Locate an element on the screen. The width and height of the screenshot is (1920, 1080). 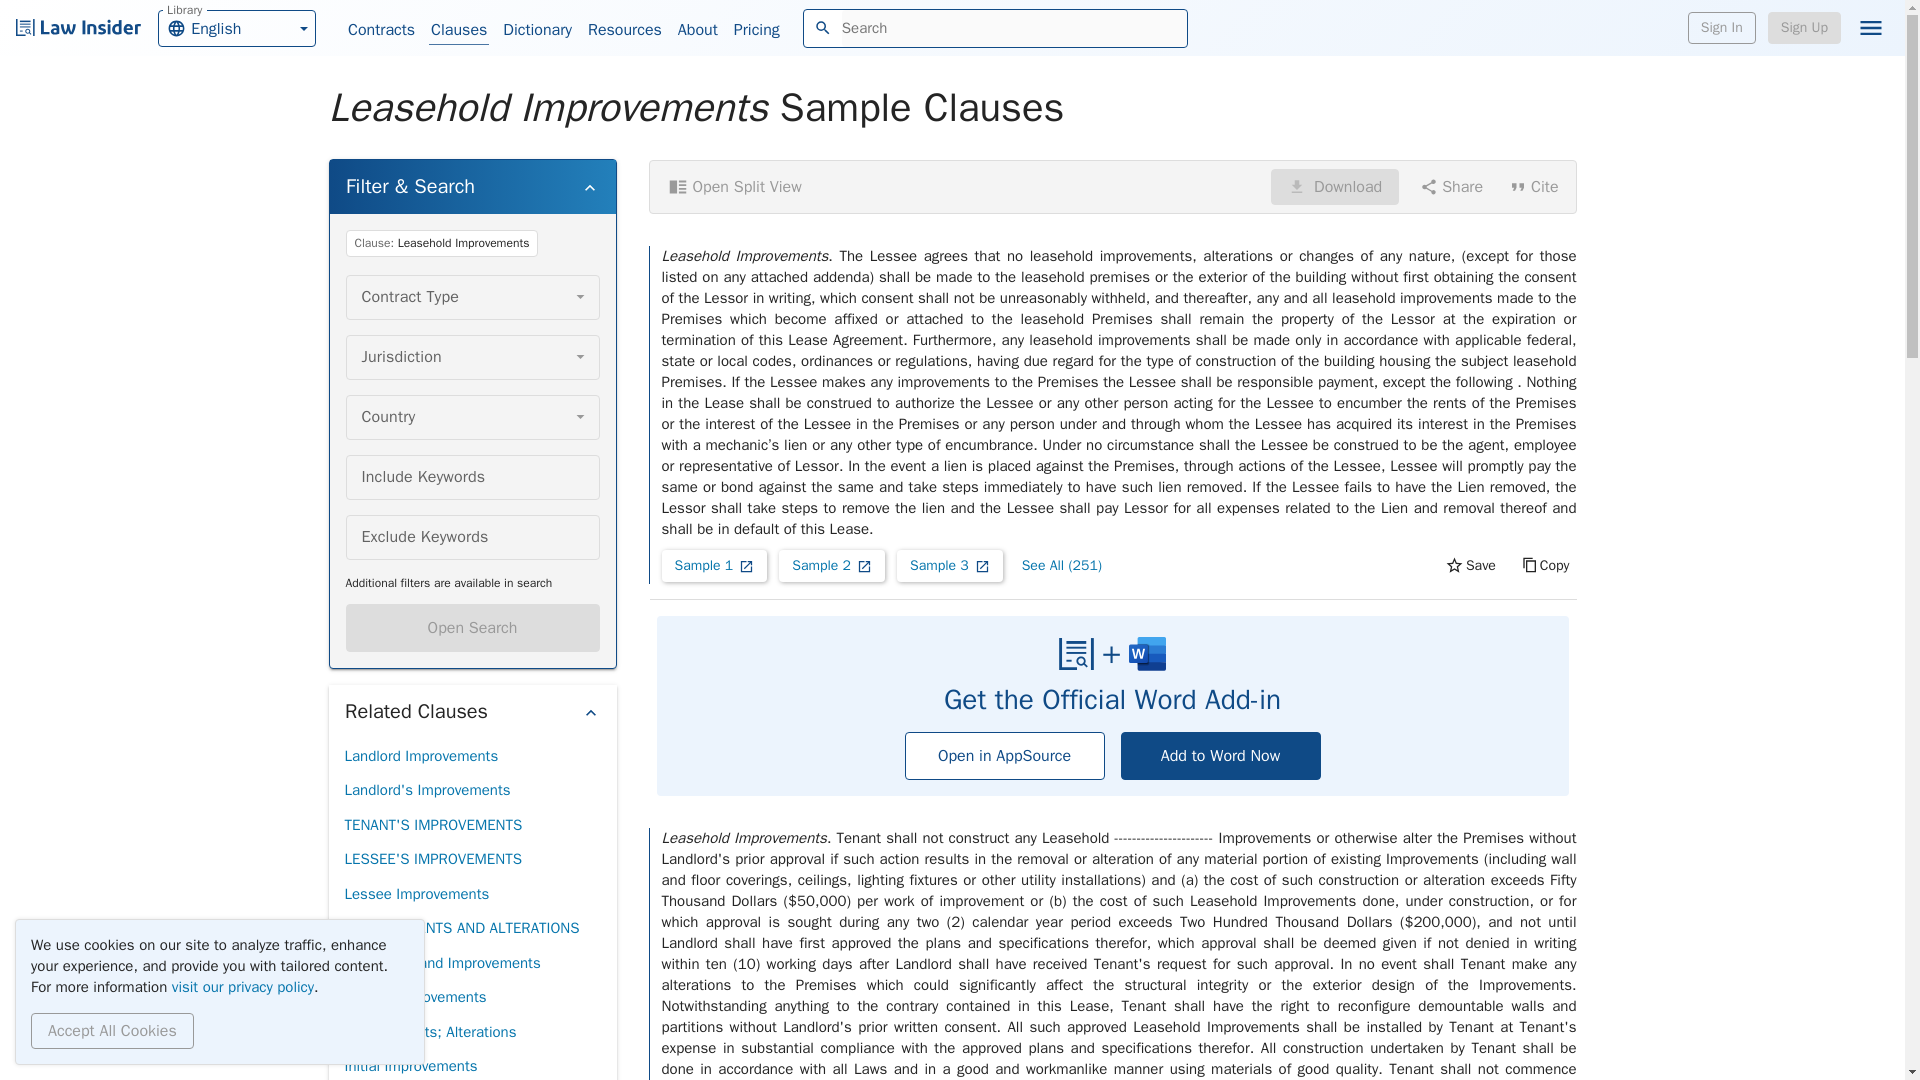
Tenant Improvements is located at coordinates (472, 628).